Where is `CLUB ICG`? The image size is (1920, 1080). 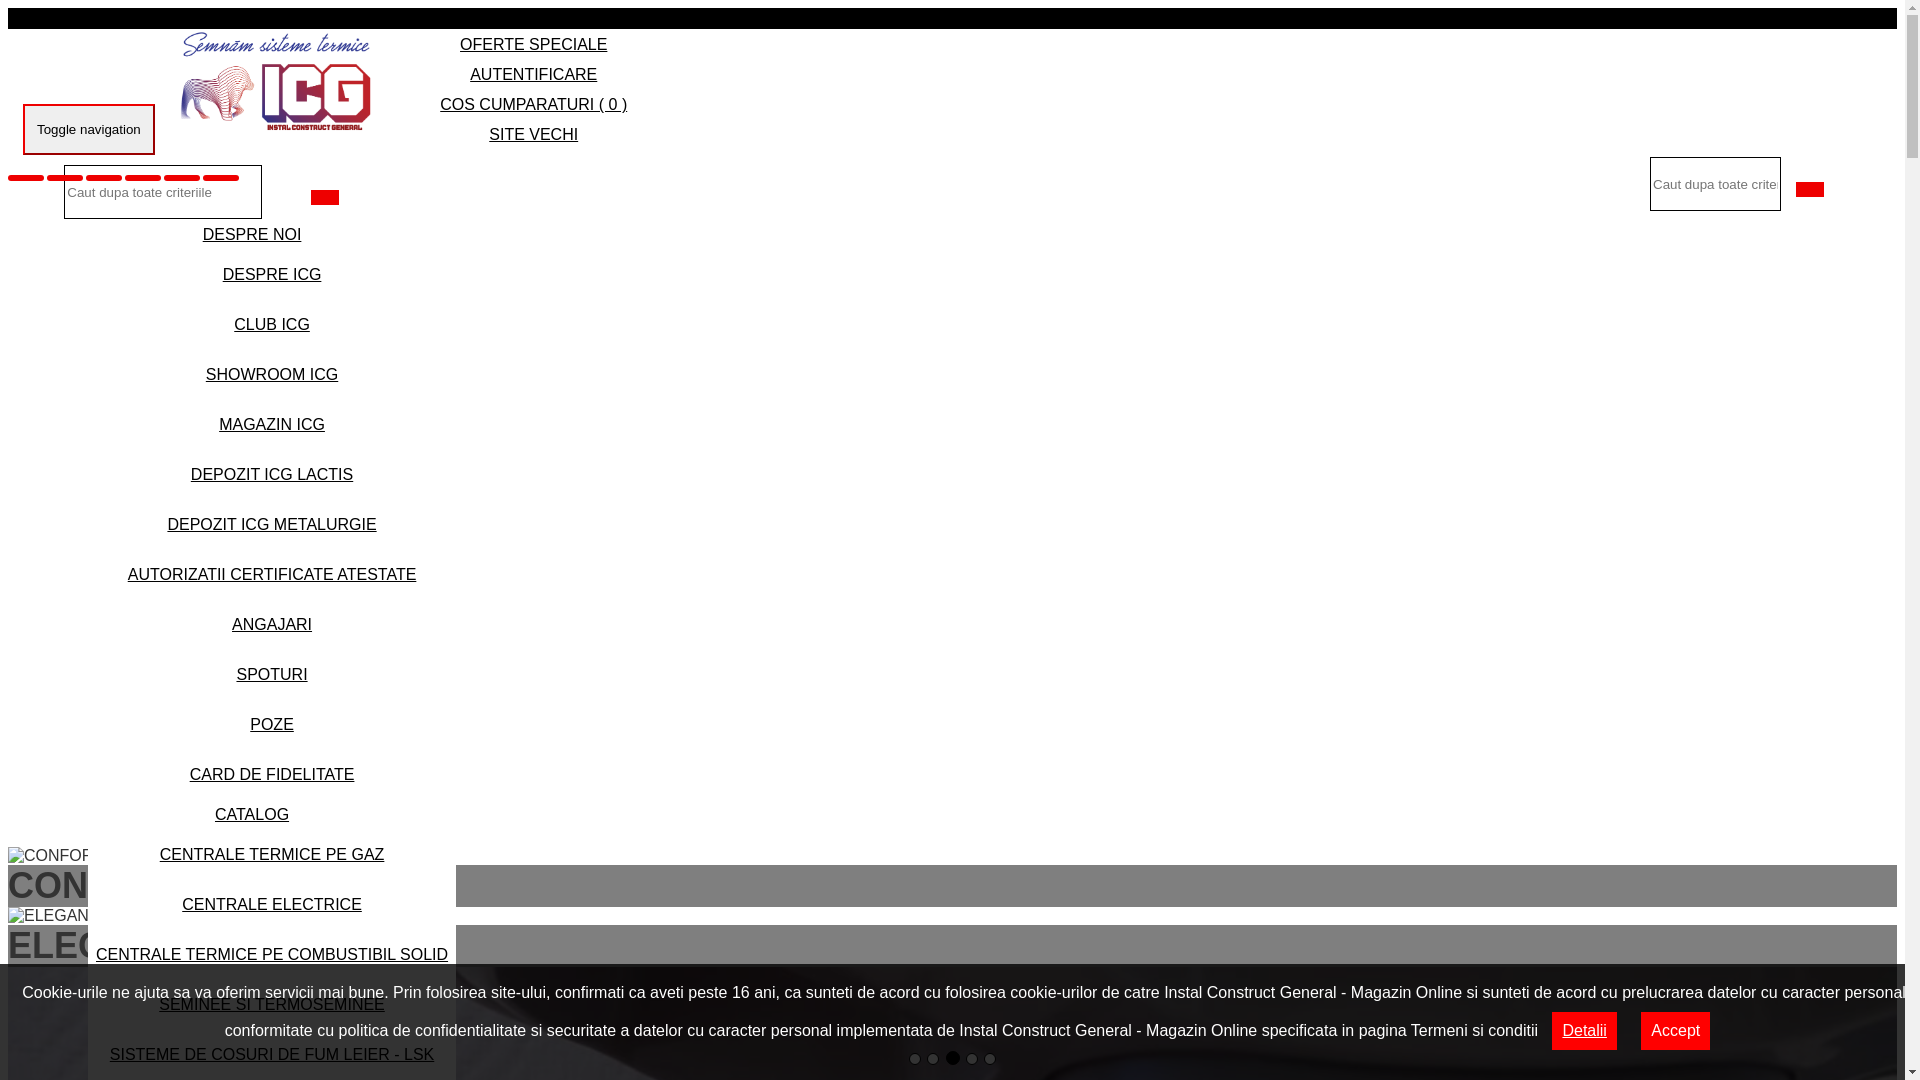
CLUB ICG is located at coordinates (272, 324).